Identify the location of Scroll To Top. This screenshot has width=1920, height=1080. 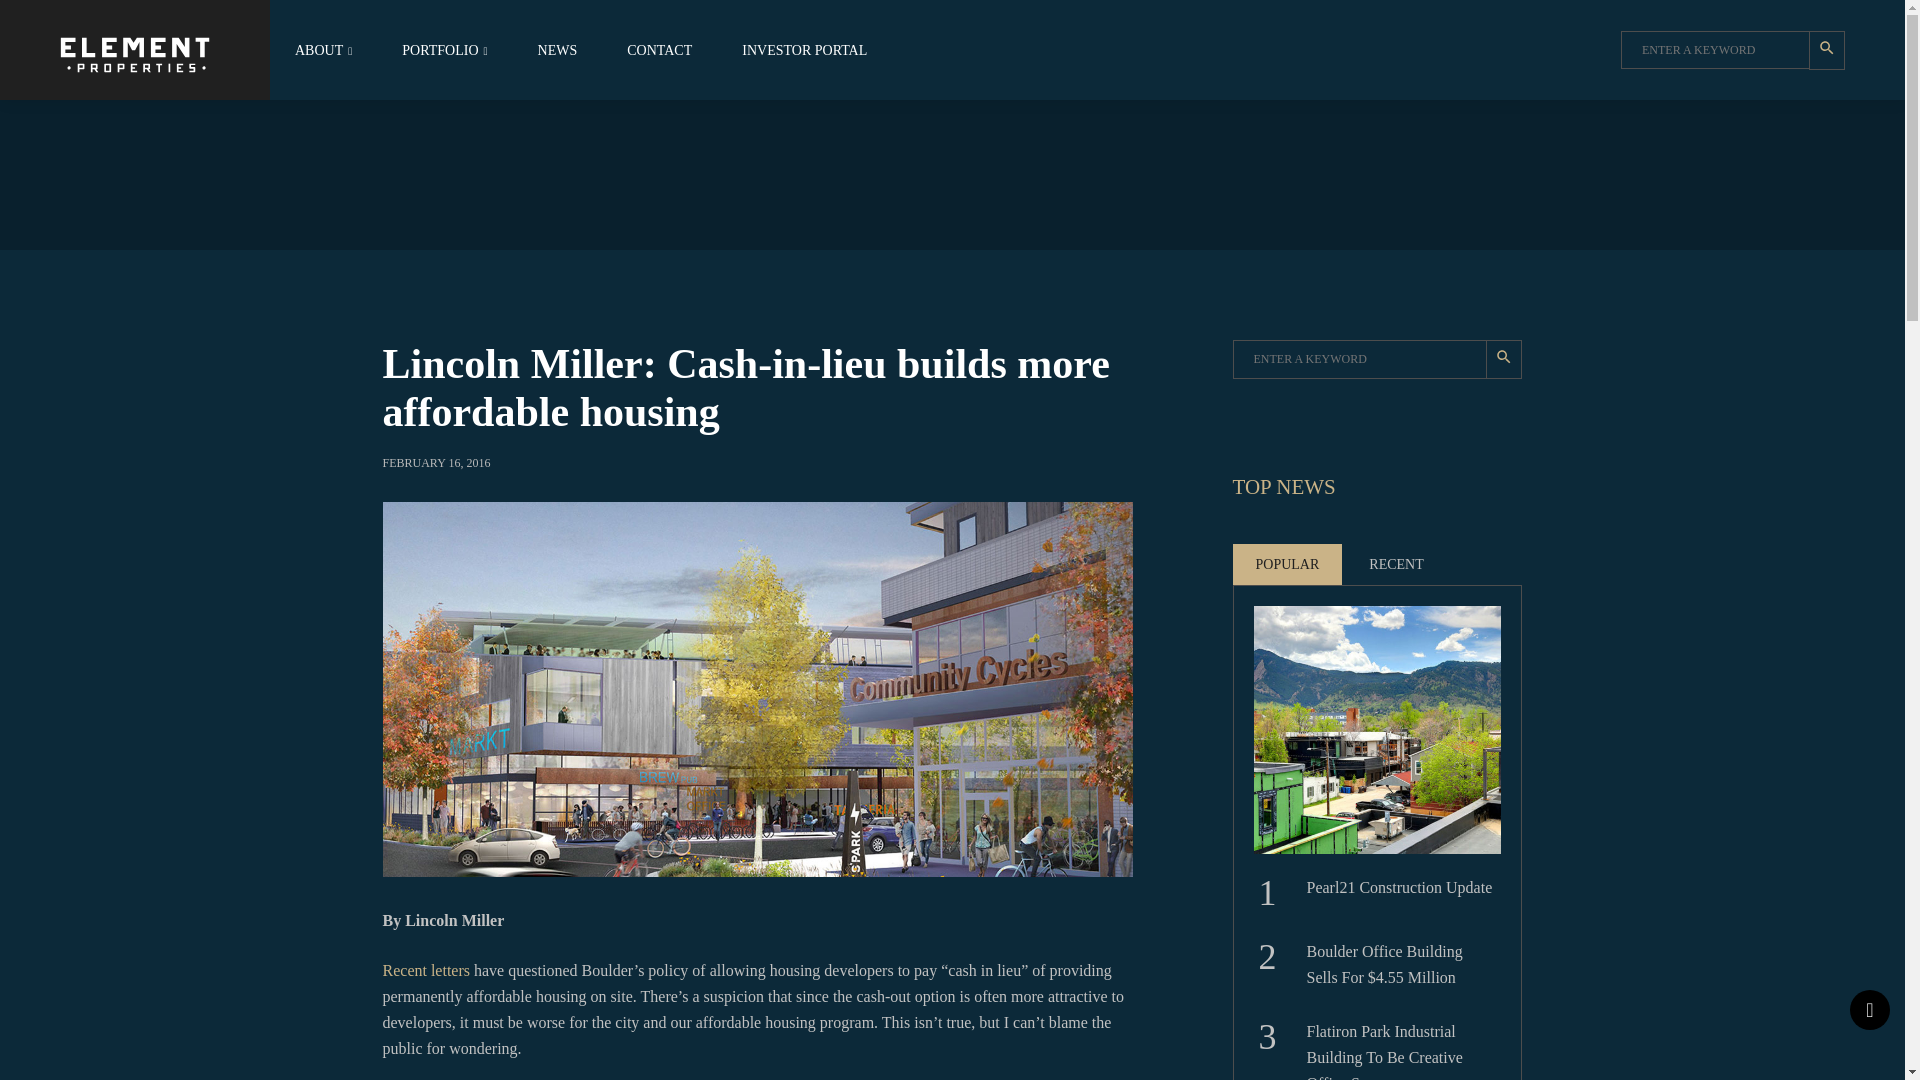
(1870, 1010).